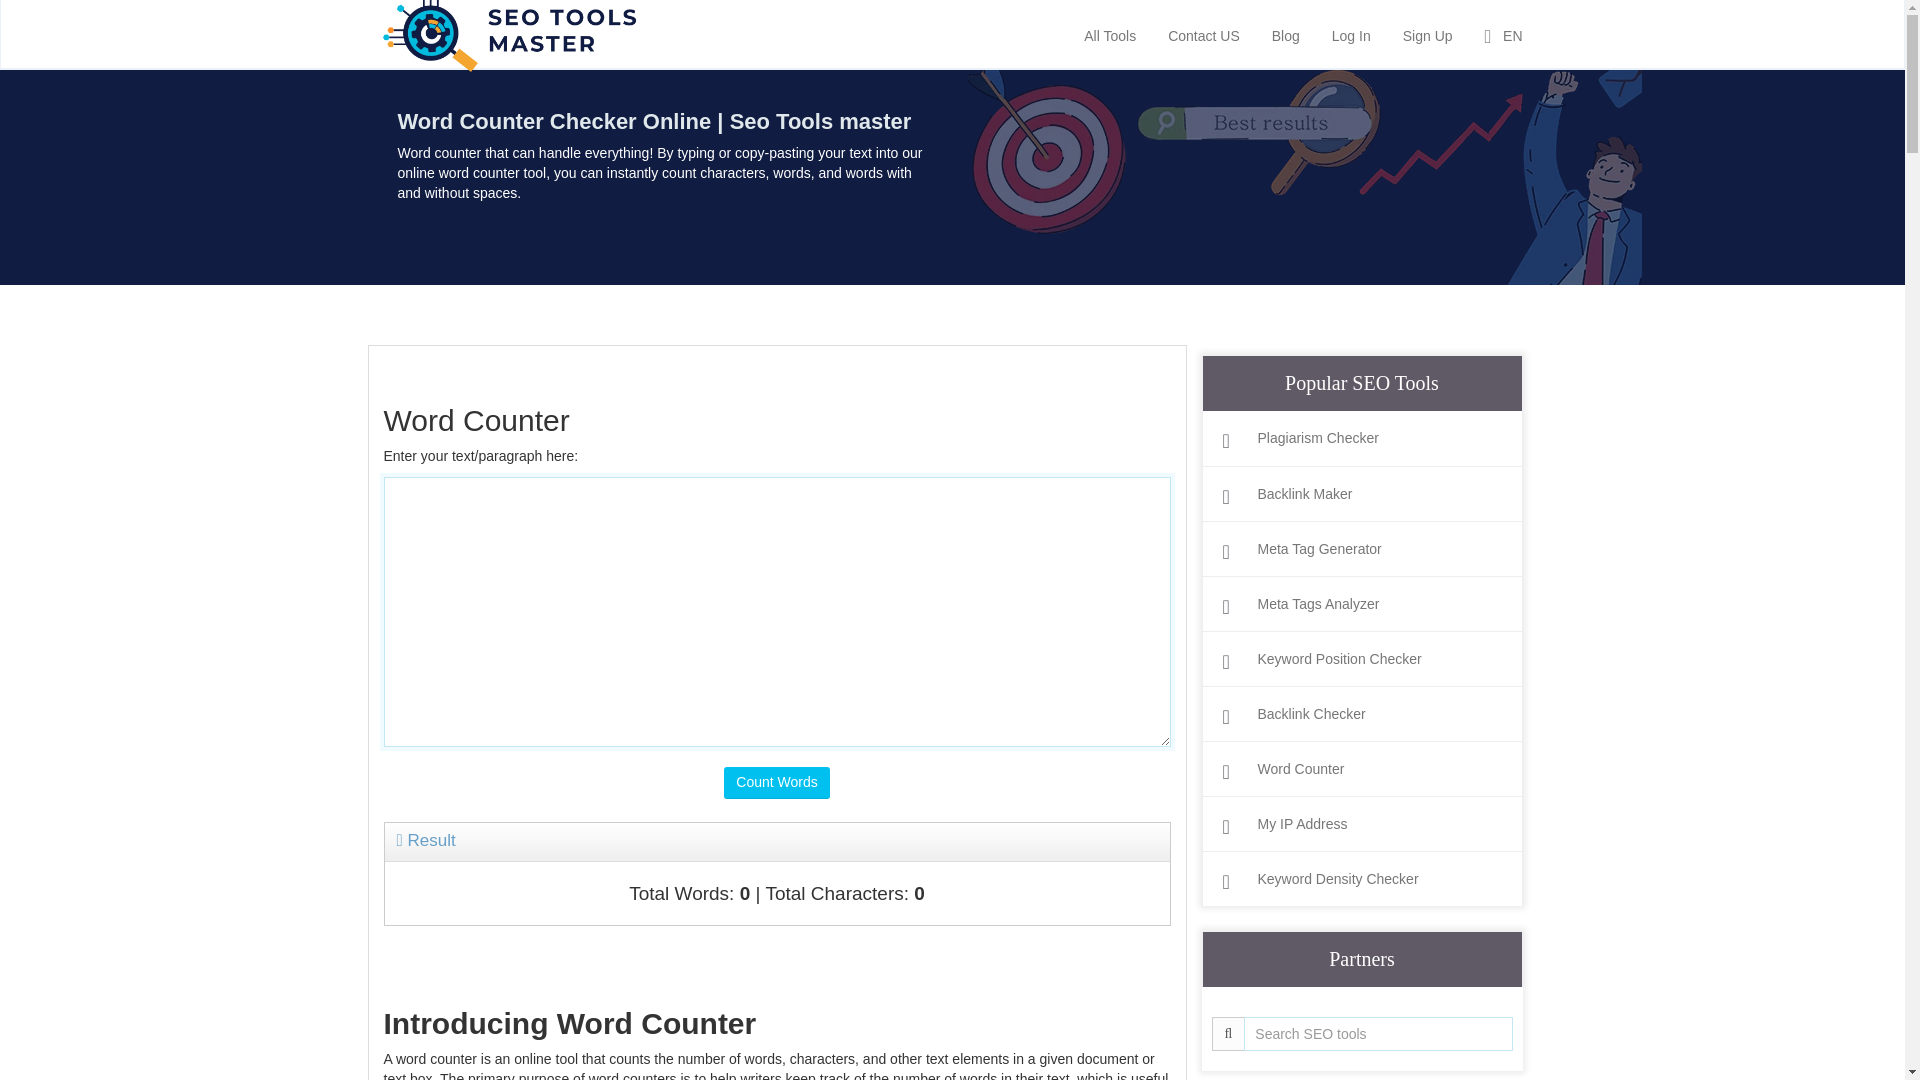  Describe the element at coordinates (1361, 659) in the screenshot. I see `Keyword Position Checker` at that location.